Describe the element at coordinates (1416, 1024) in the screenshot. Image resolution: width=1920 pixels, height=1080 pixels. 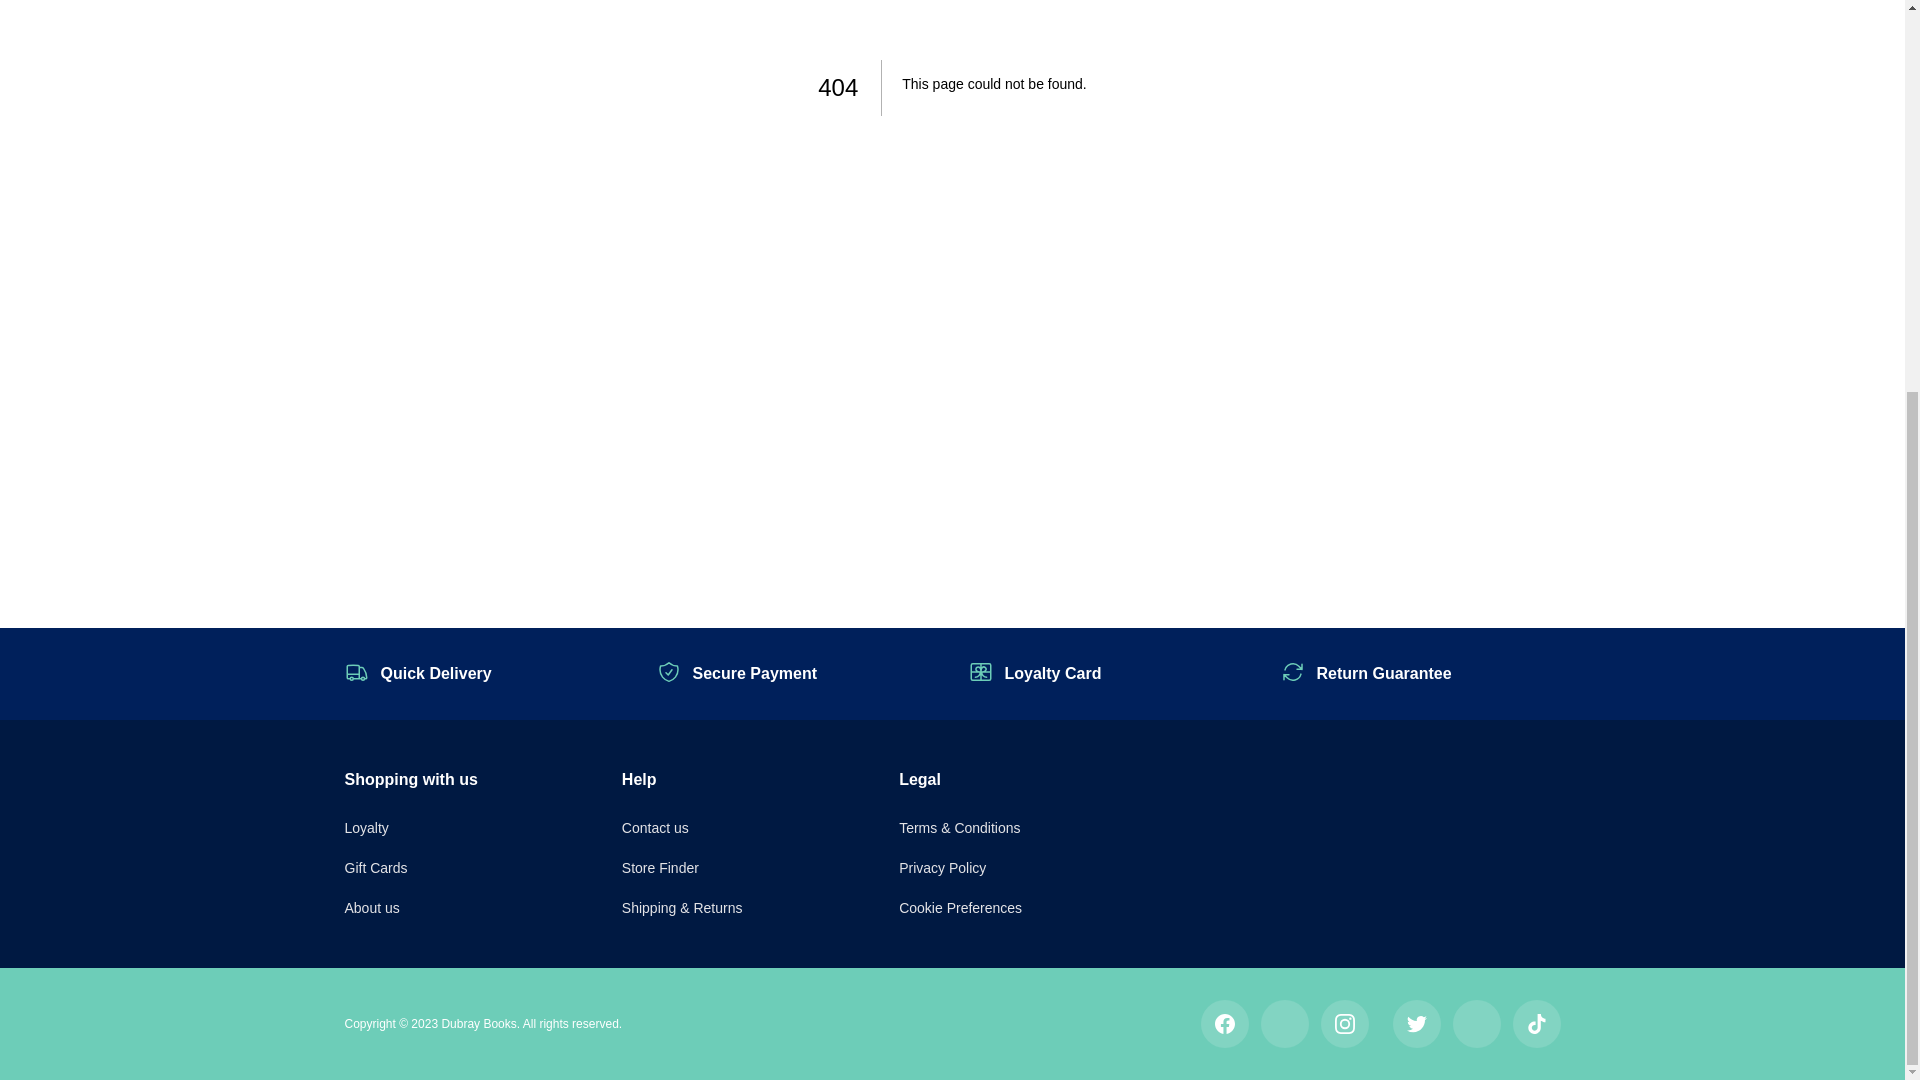
I see `Twitter` at that location.